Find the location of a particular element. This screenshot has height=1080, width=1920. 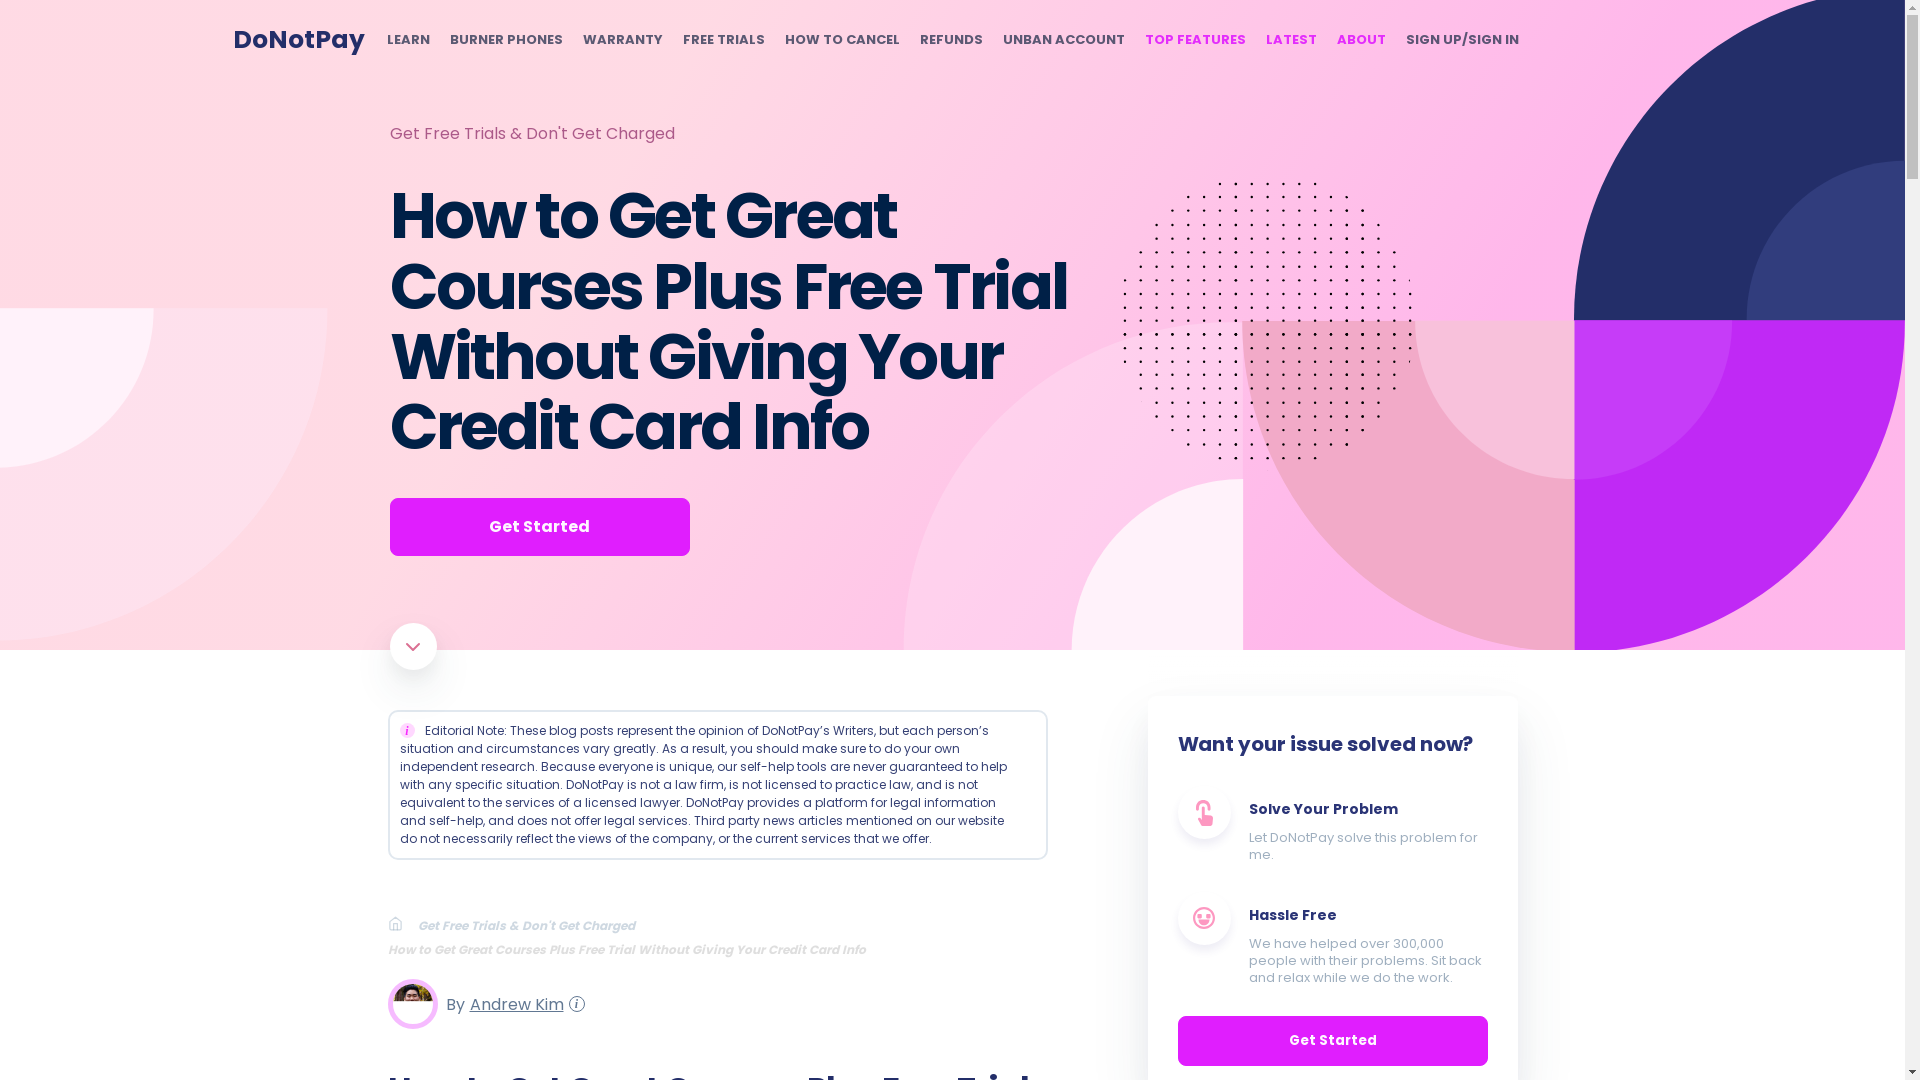

Andrew Kim is located at coordinates (513, 1004).